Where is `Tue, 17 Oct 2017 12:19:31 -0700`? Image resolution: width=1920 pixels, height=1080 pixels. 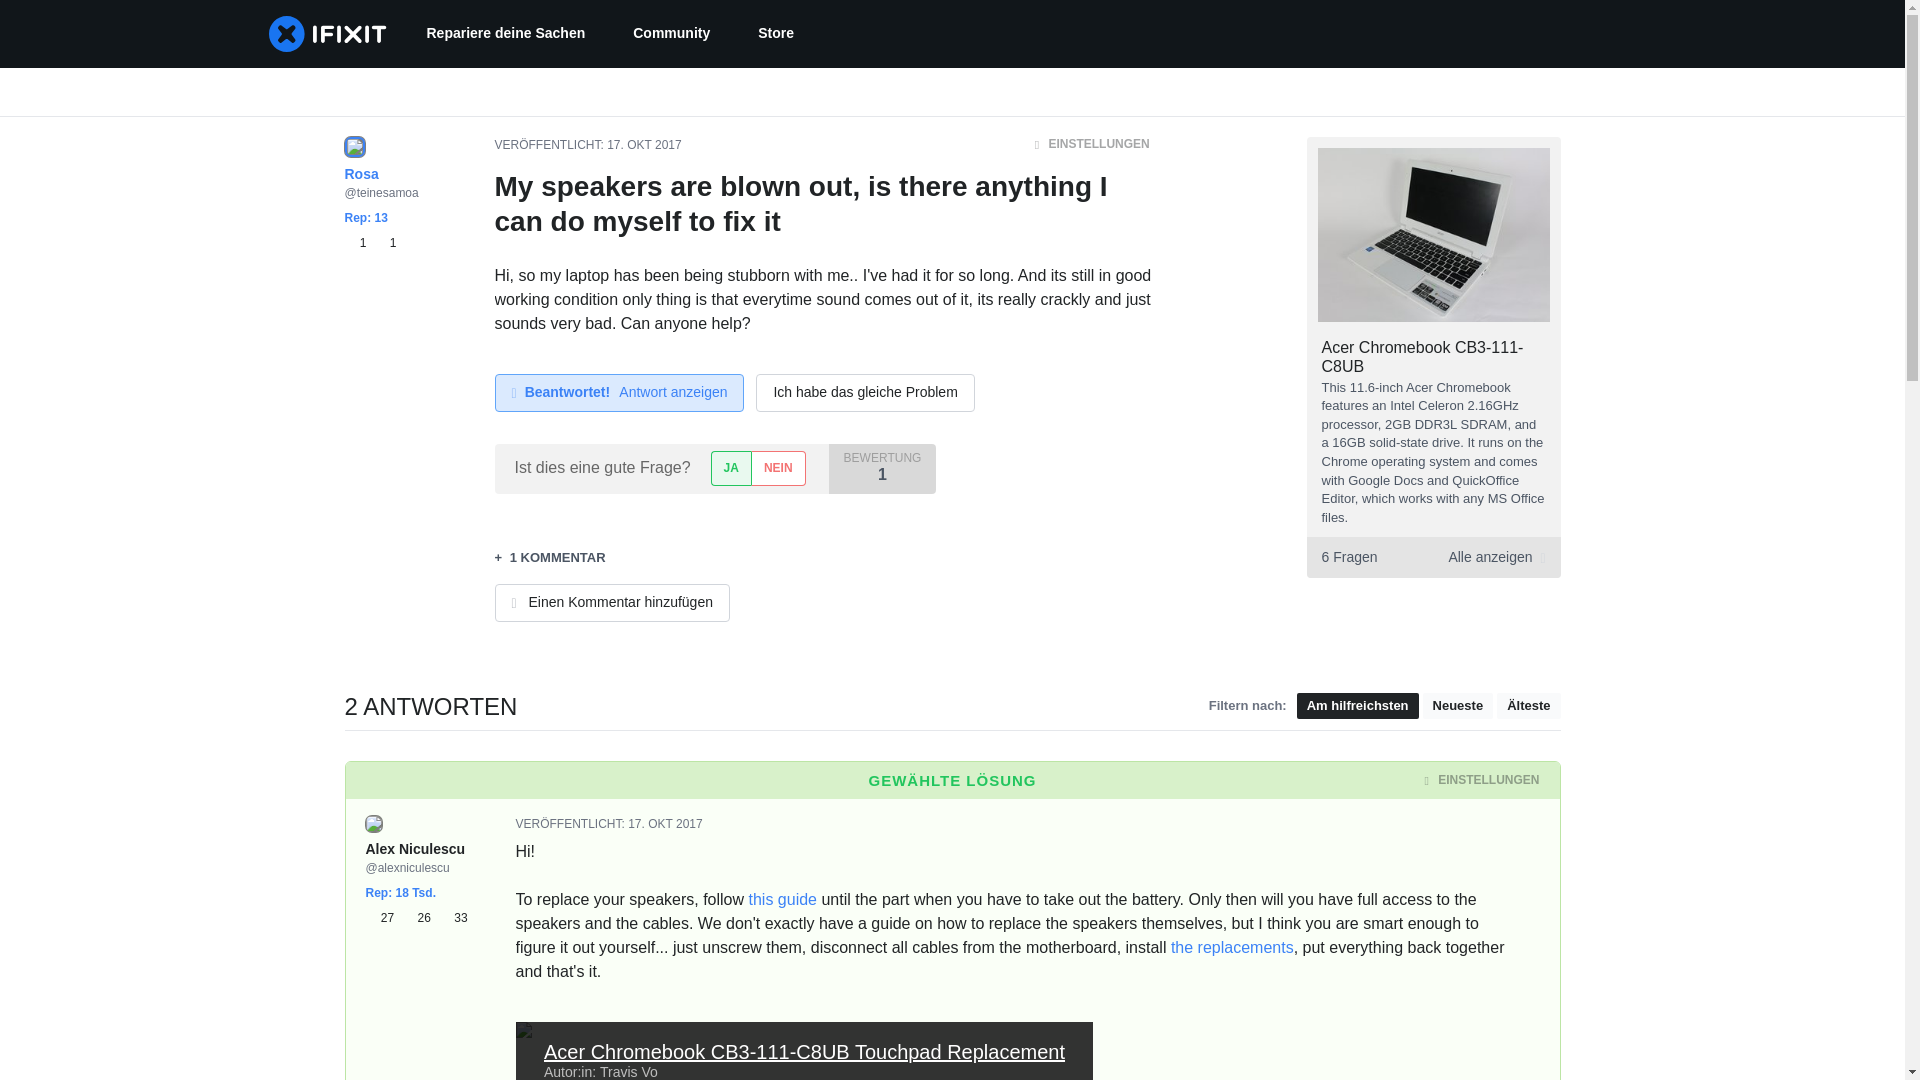
Tue, 17 Oct 2017 12:19:31 -0700 is located at coordinates (420, 918).